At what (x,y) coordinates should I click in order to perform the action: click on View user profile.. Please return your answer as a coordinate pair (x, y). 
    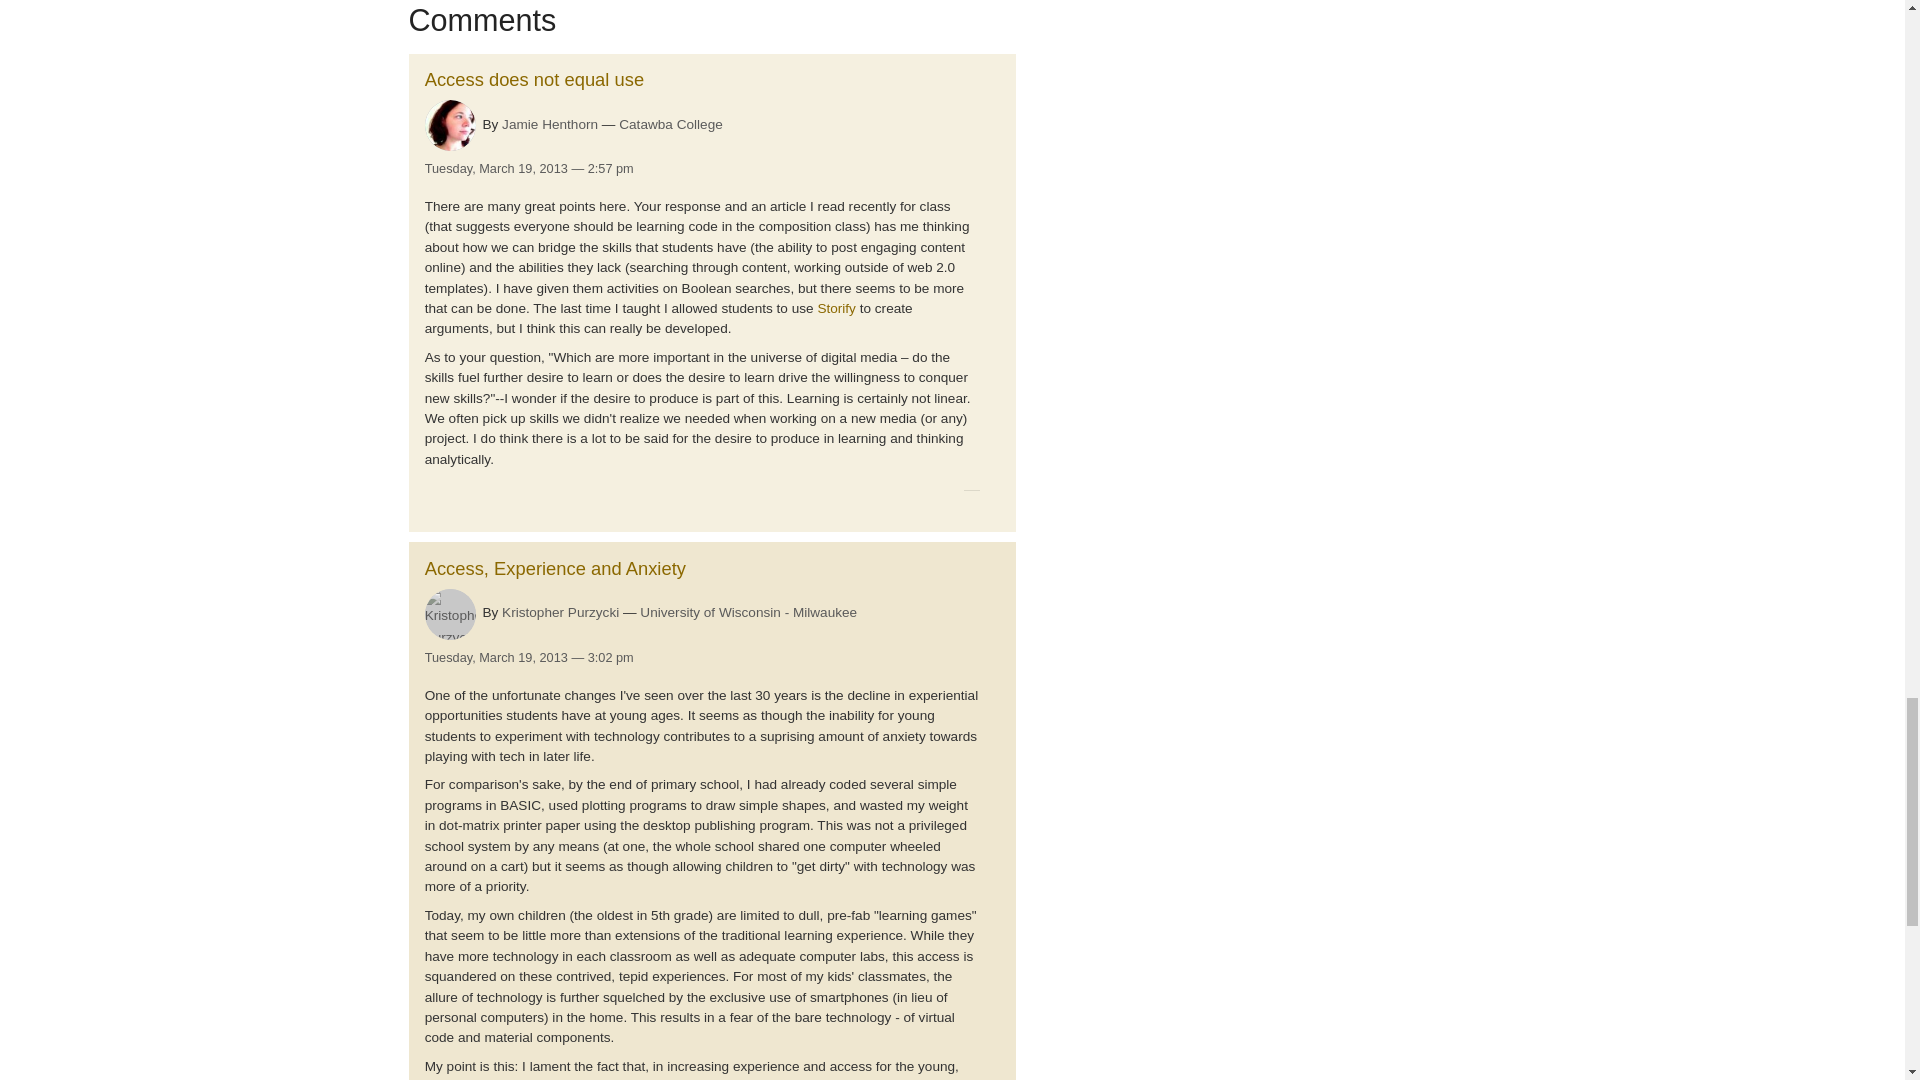
    Looking at the image, I should click on (450, 614).